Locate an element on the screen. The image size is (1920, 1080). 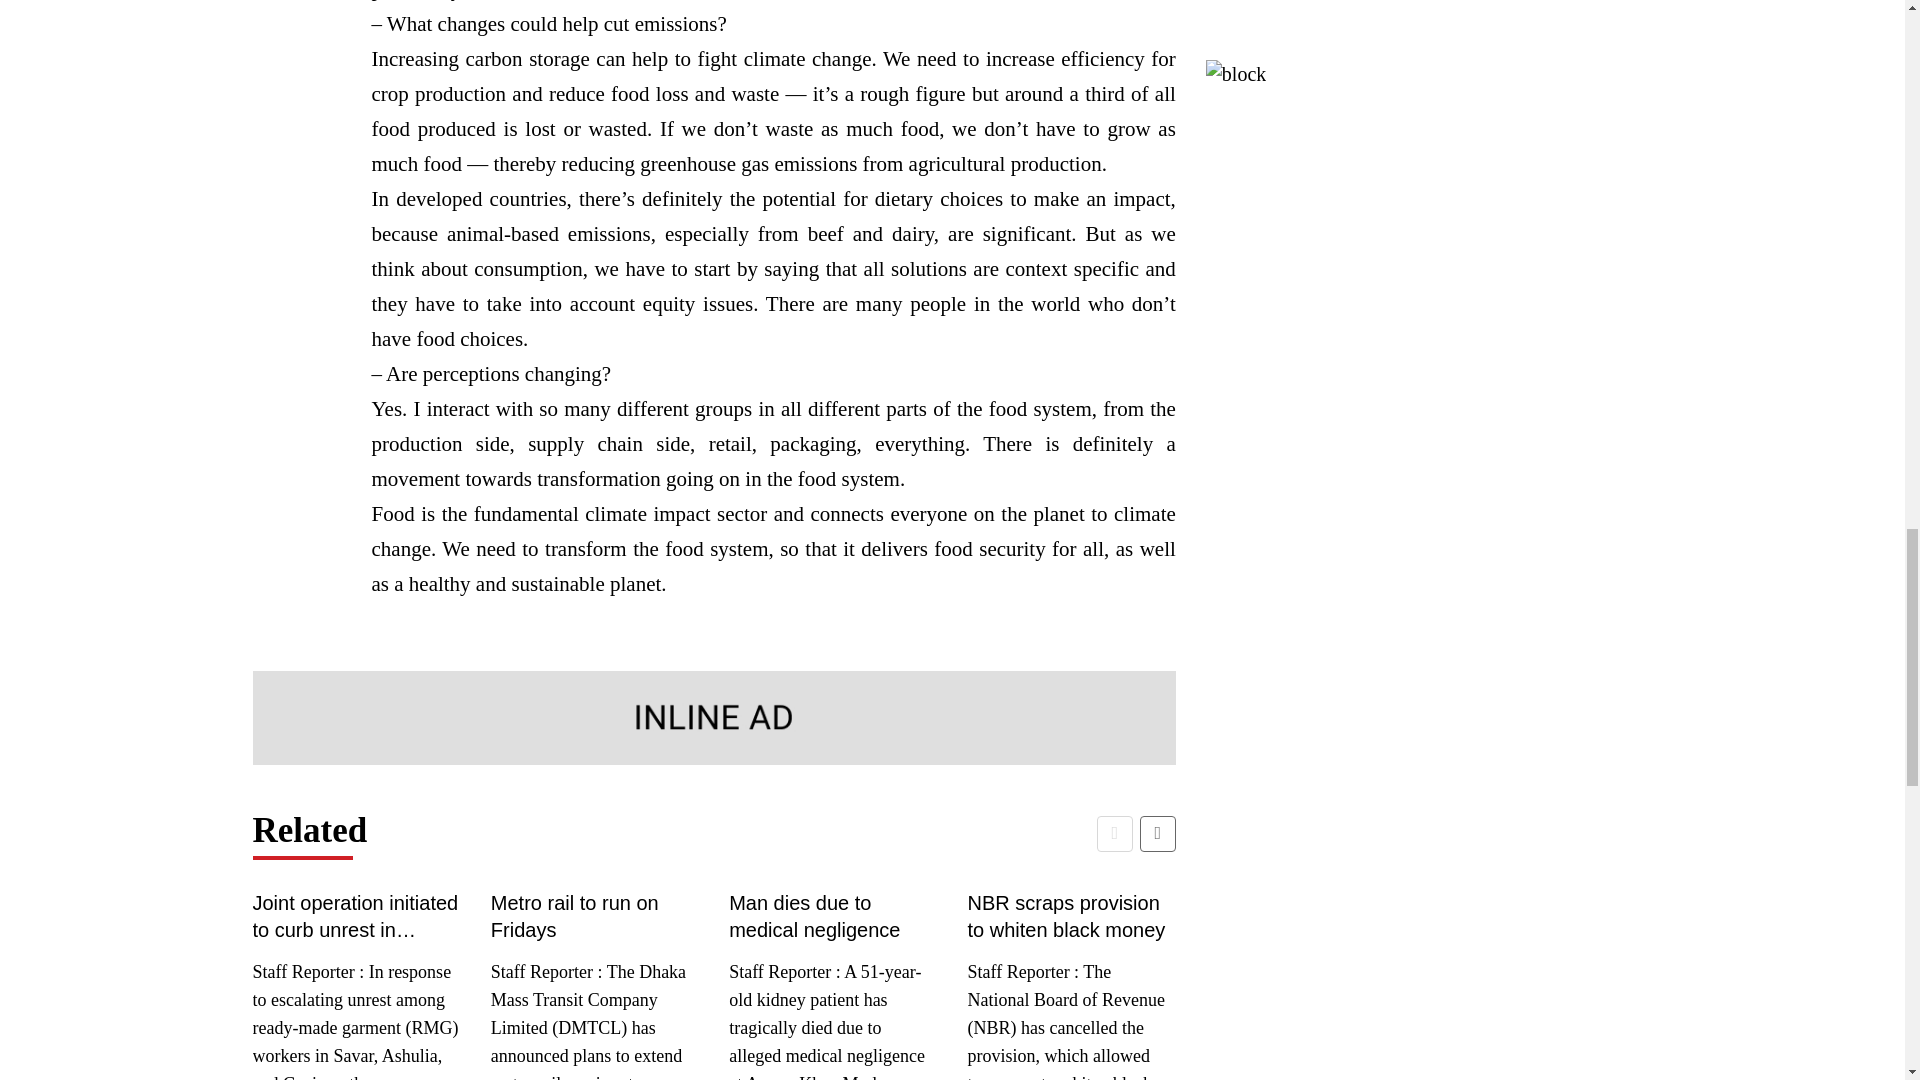
Joint operation initiated to curb unrest in industrial areas is located at coordinates (356, 916).